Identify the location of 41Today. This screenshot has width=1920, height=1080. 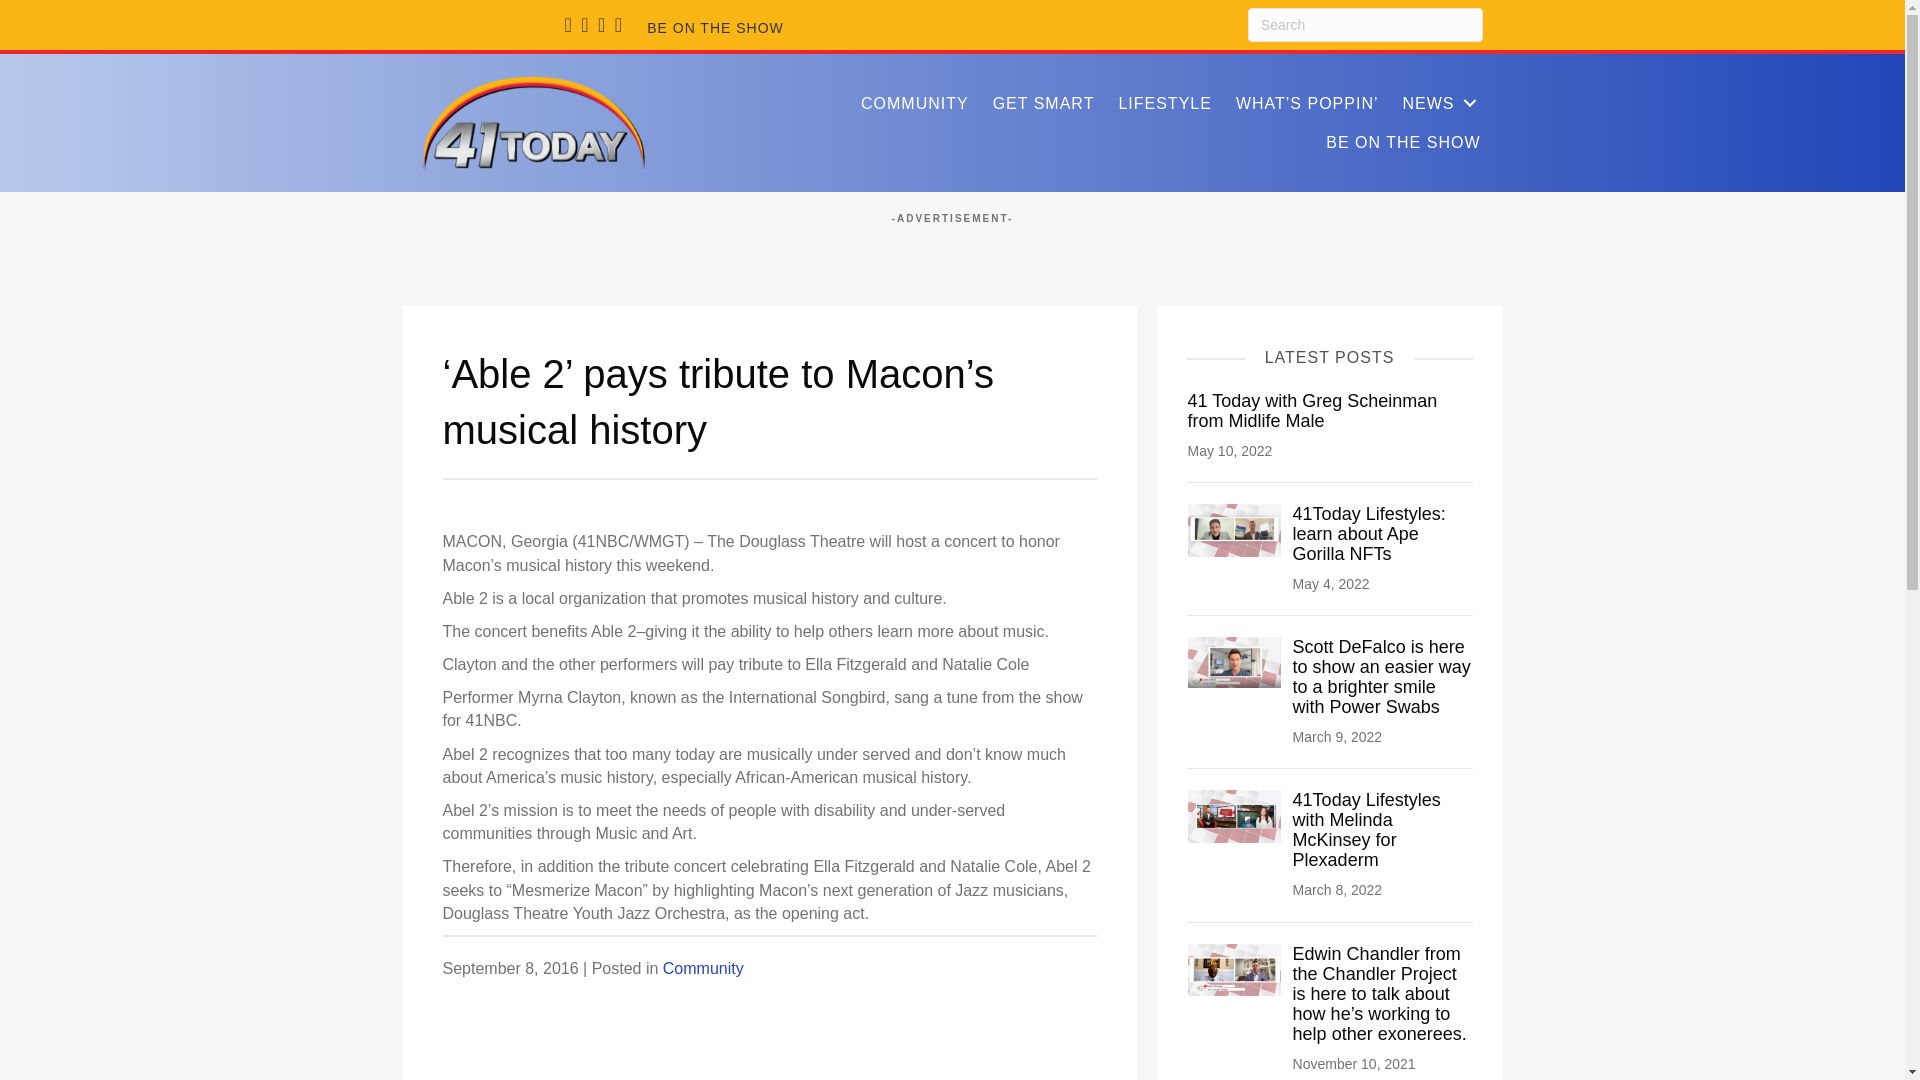
(534, 122).